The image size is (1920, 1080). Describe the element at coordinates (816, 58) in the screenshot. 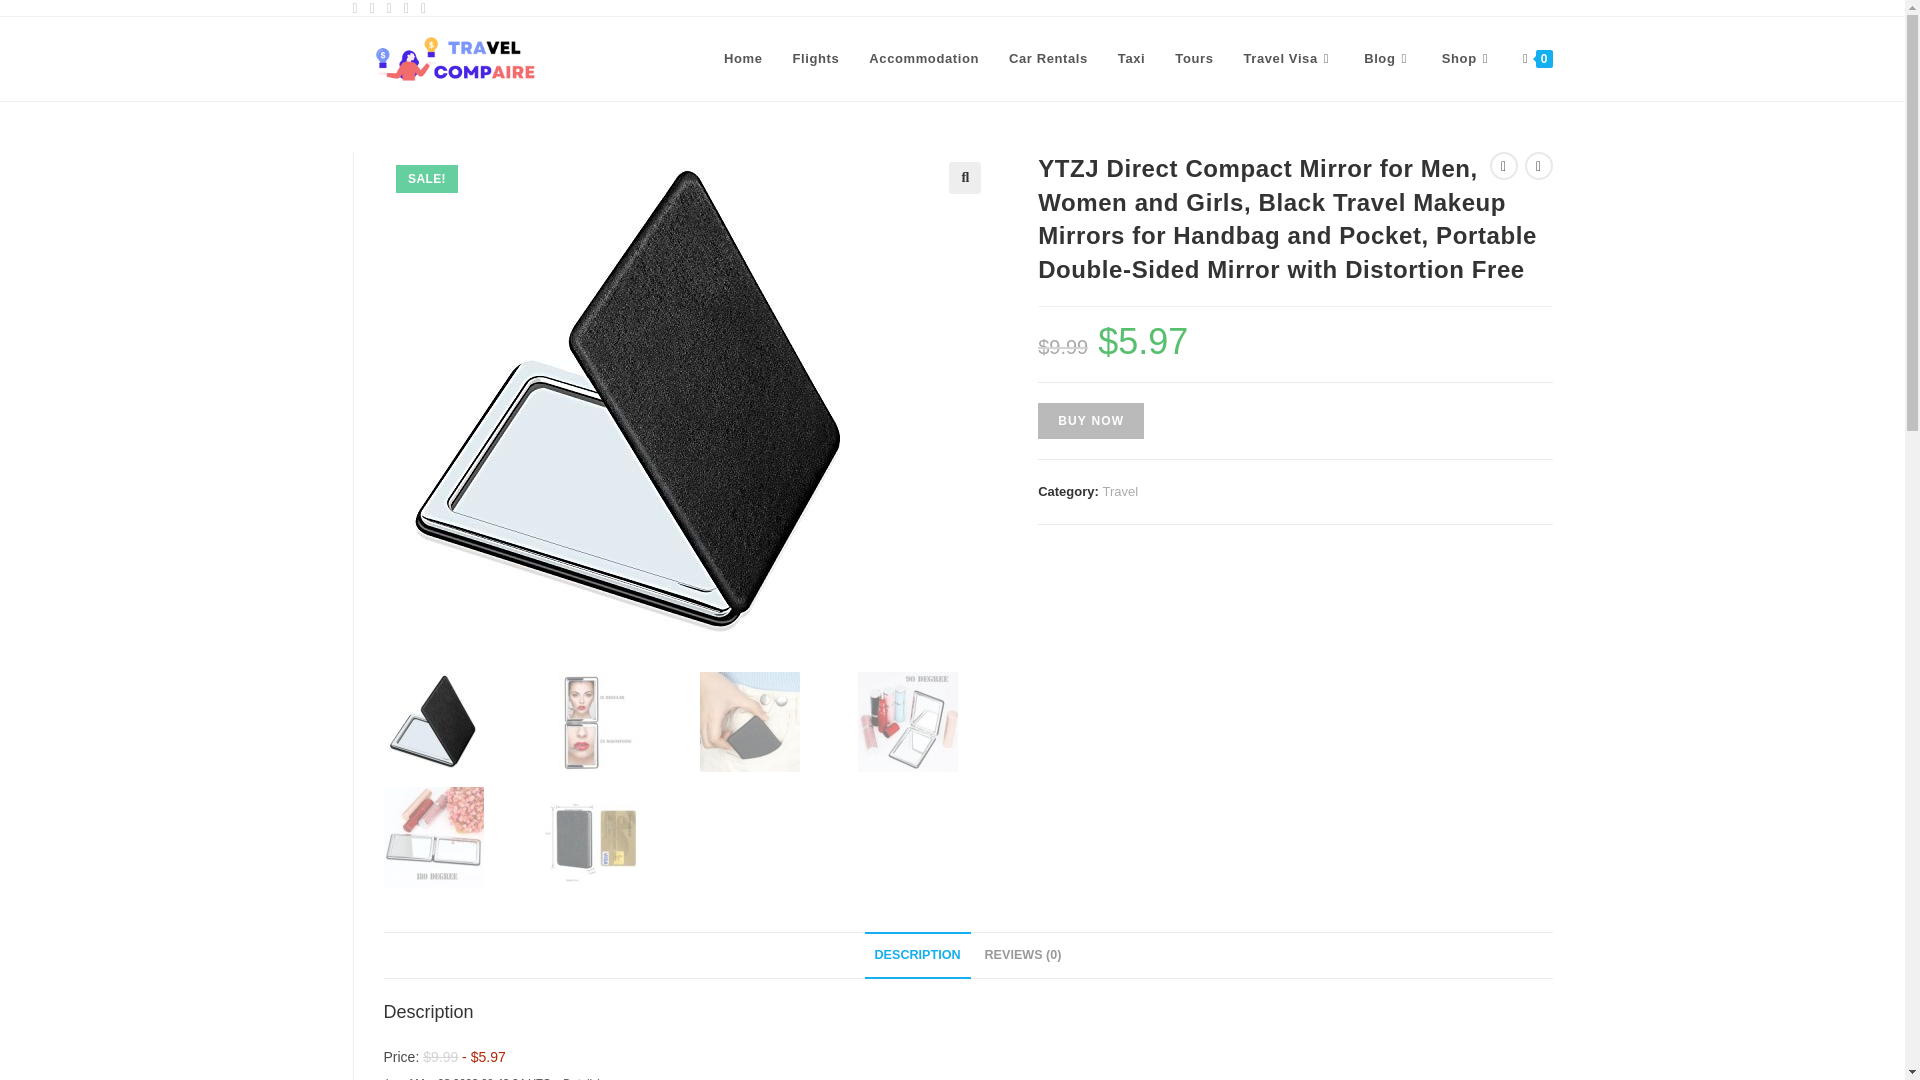

I see `Flights` at that location.